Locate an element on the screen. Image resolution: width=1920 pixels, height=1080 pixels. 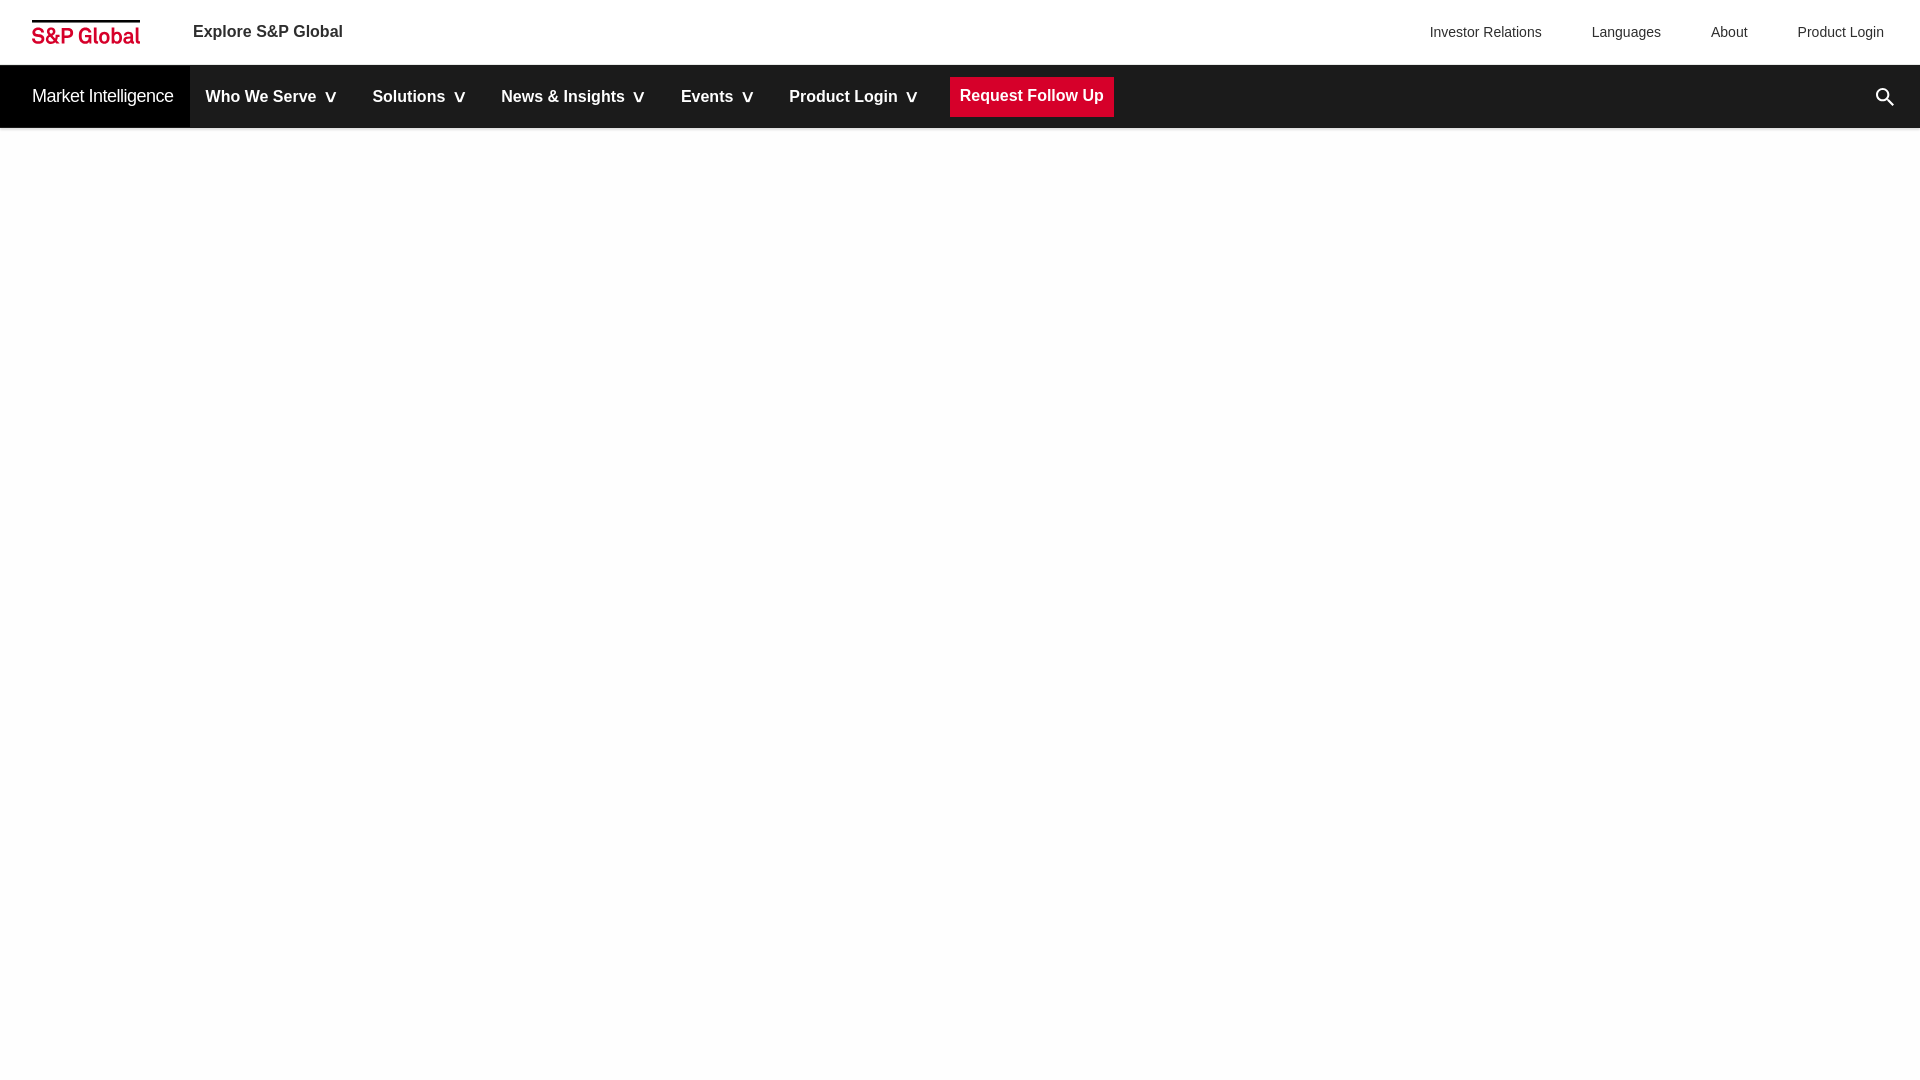
Product Login is located at coordinates (1836, 32).